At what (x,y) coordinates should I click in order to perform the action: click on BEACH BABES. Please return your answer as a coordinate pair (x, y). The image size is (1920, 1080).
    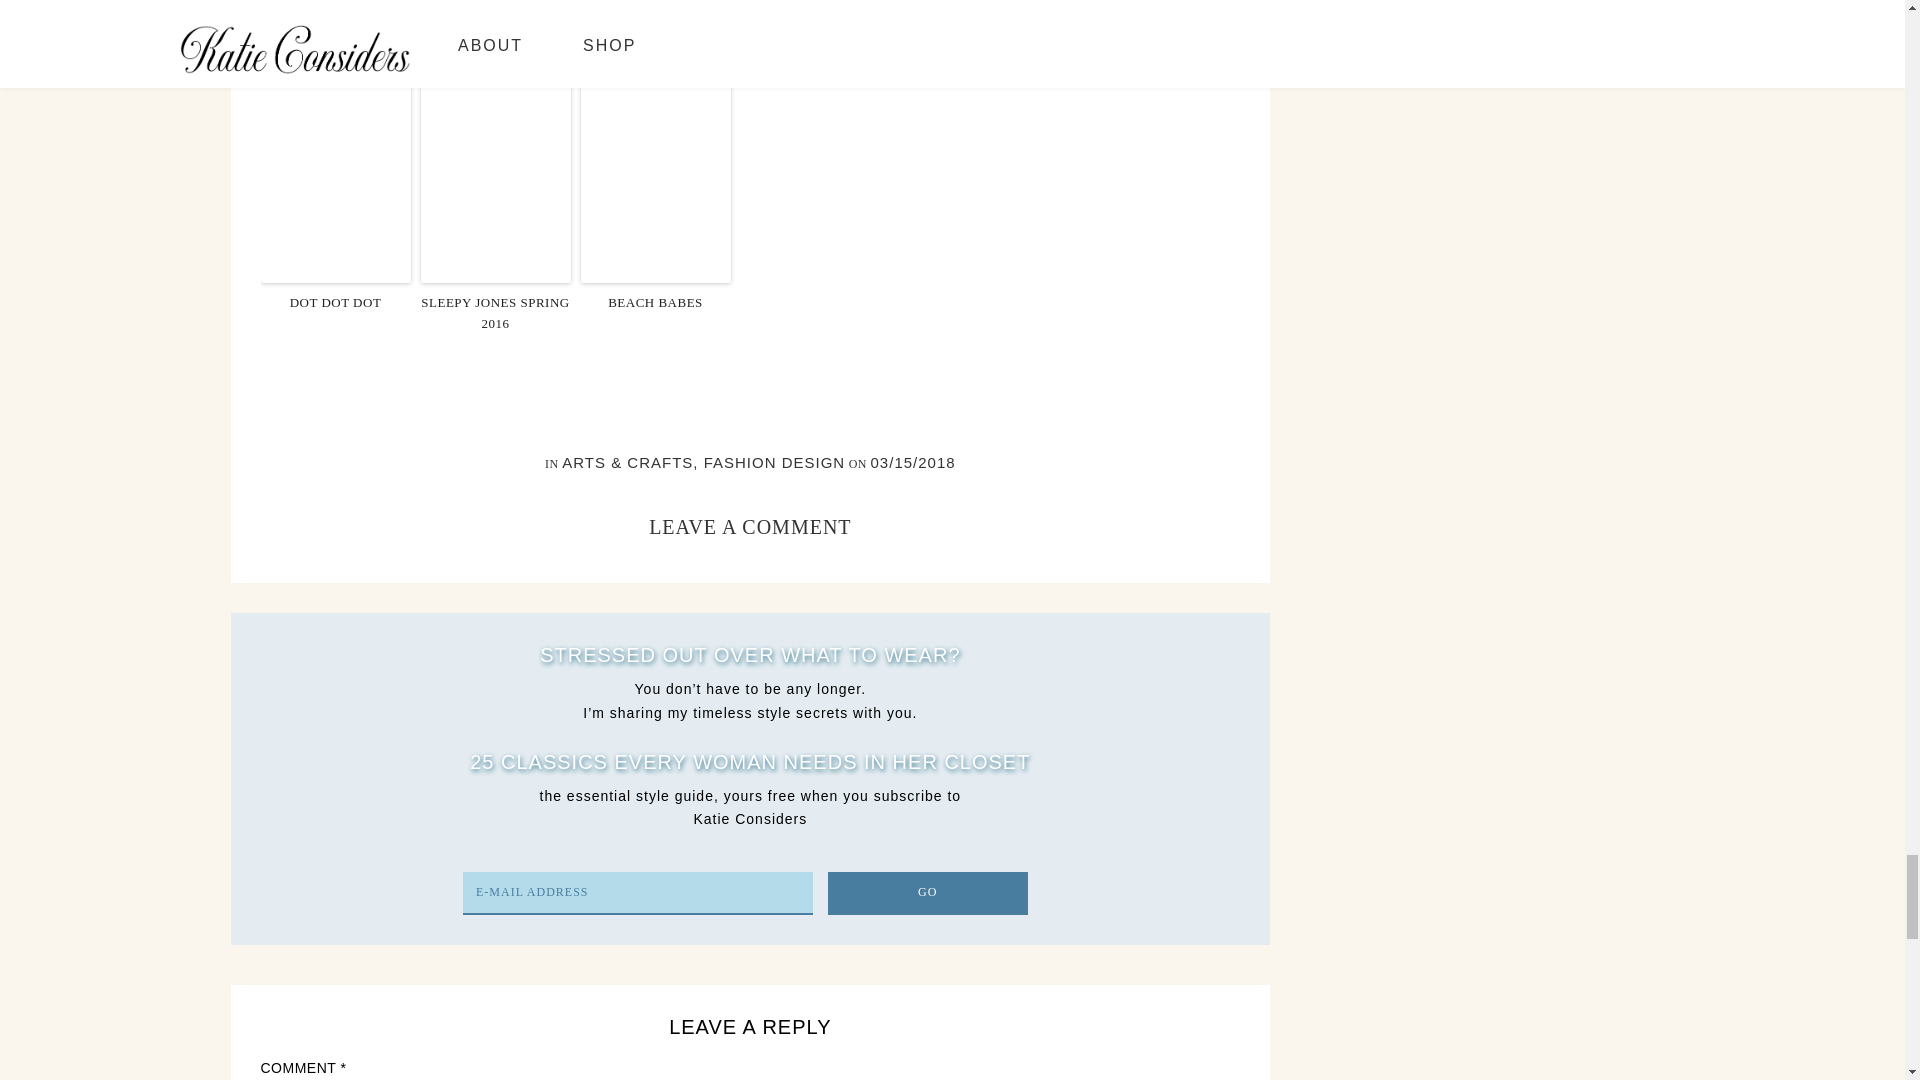
    Looking at the image, I should click on (654, 303).